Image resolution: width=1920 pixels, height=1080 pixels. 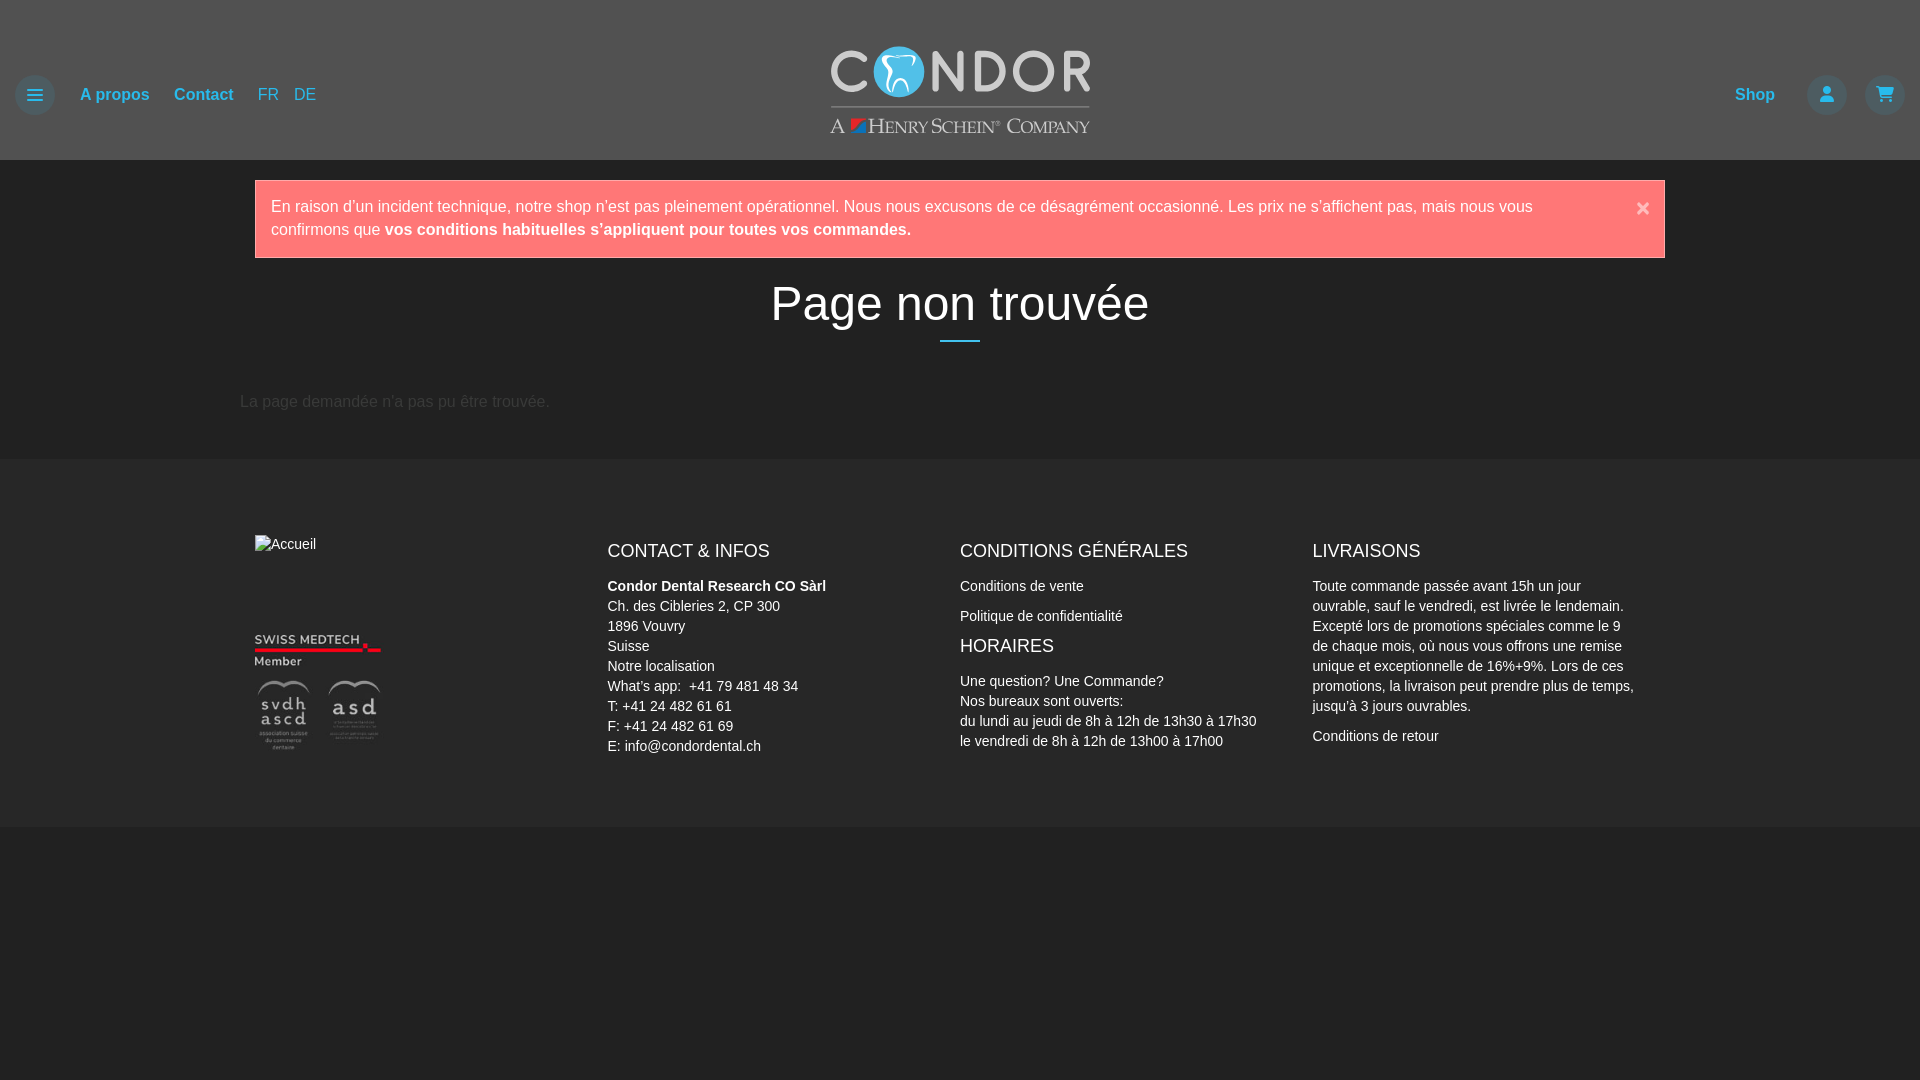 I want to click on Accueil, so click(x=286, y=543).